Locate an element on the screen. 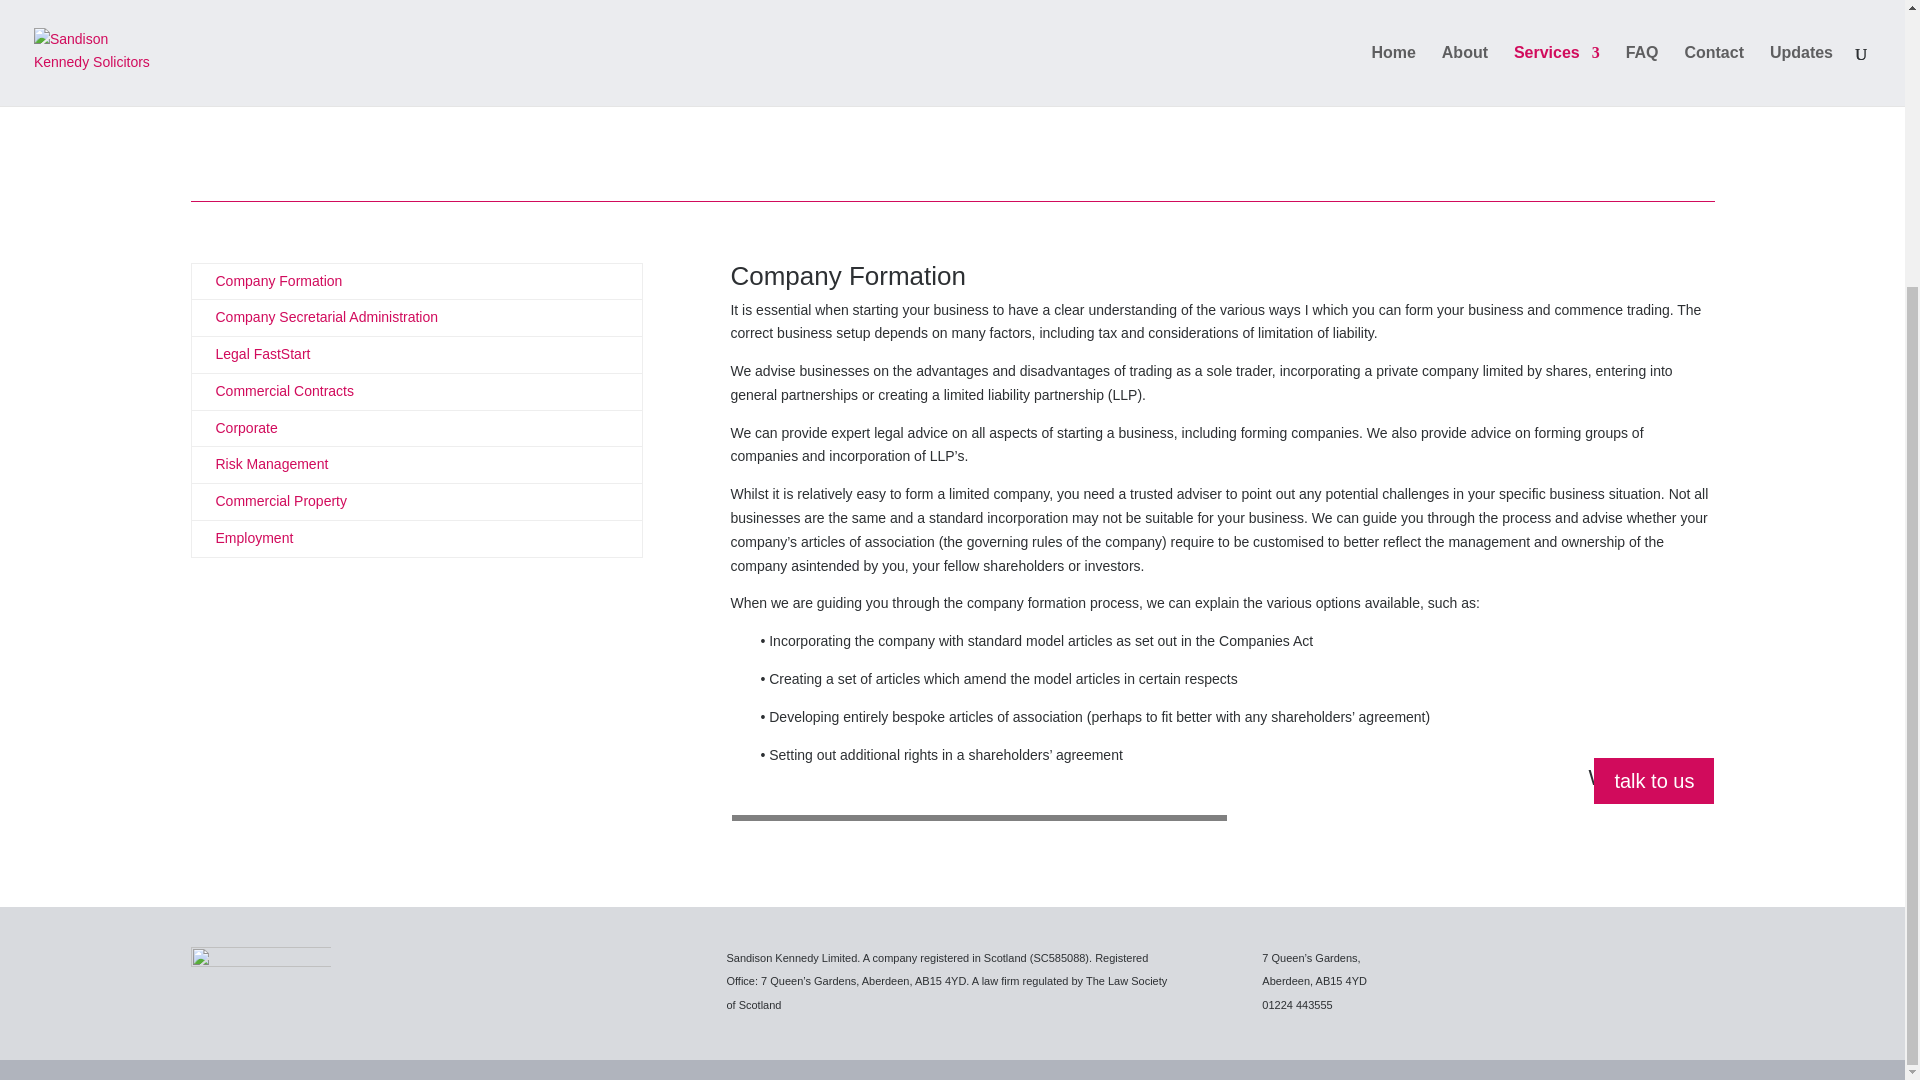 The image size is (1920, 1080). Employment is located at coordinates (254, 538).